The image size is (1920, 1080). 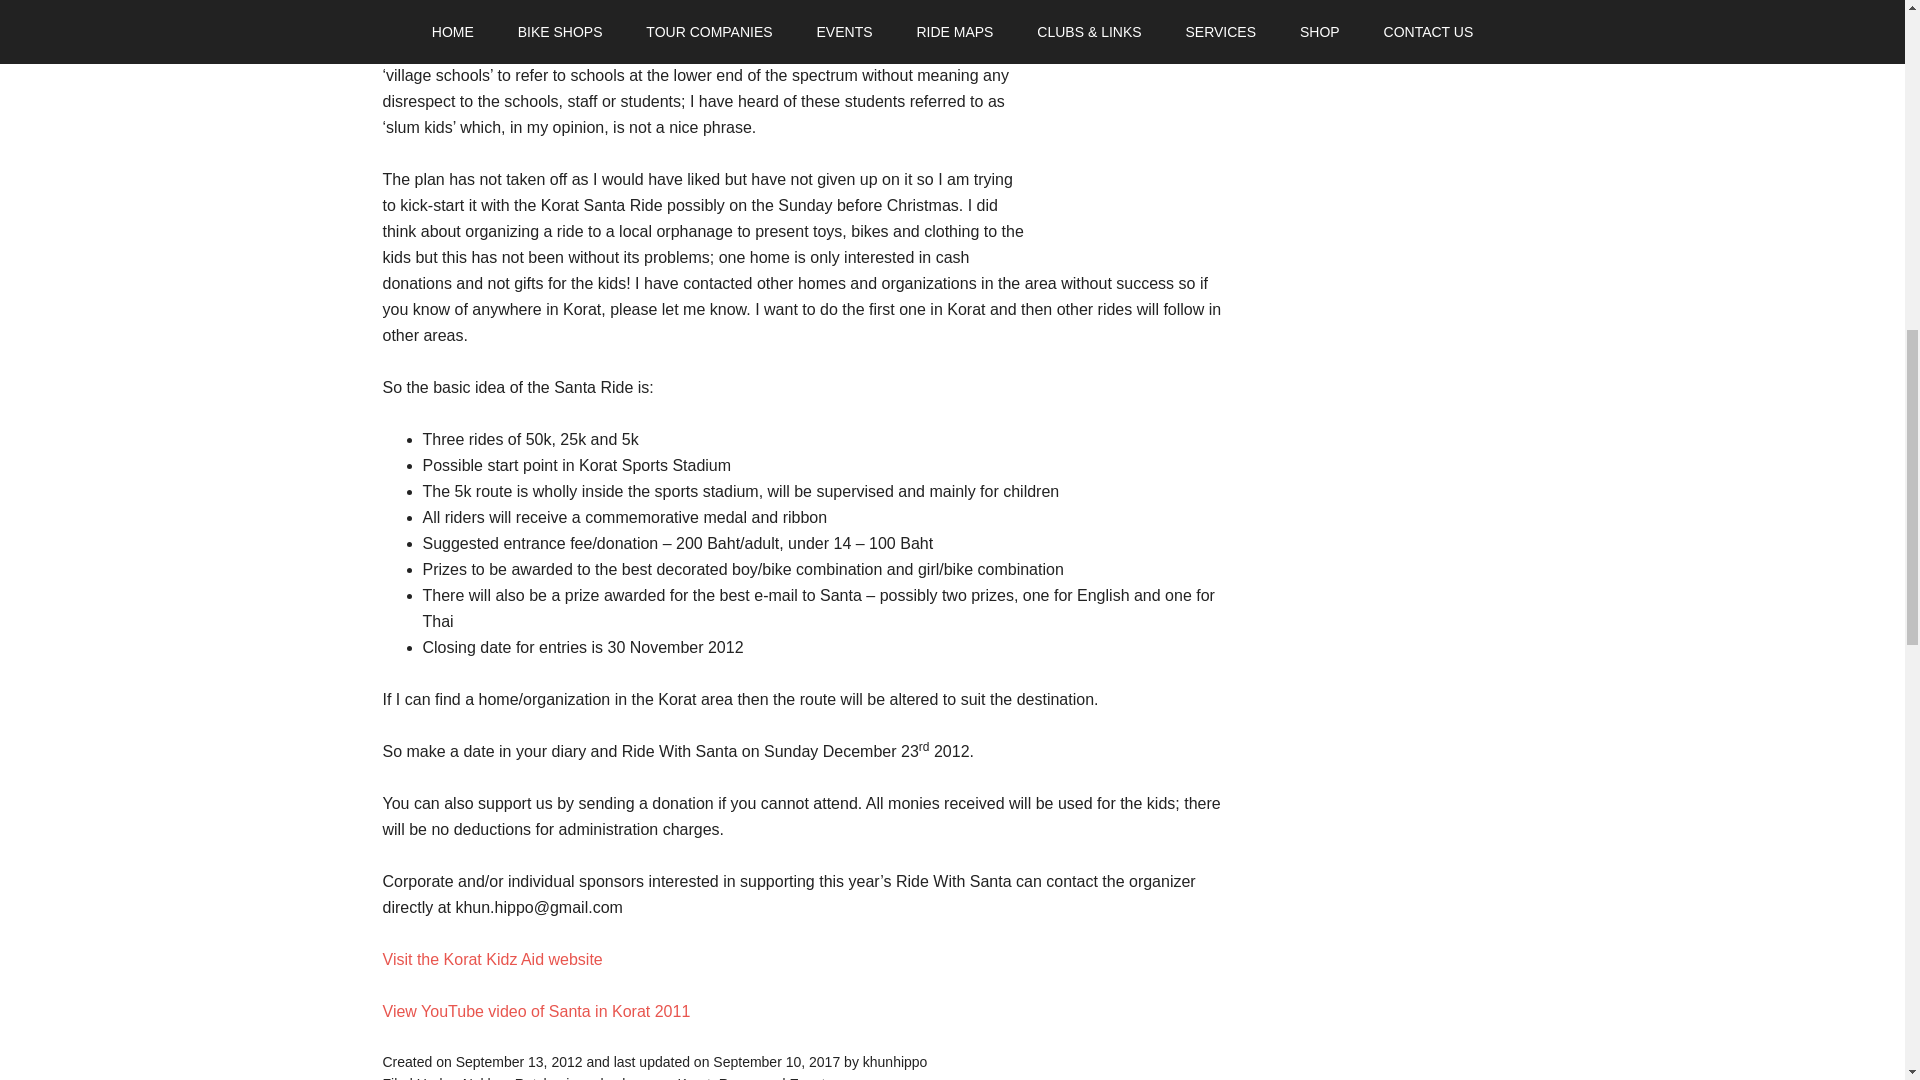 I want to click on Visit the Korat Kidz Aid website, so click(x=492, y=958).